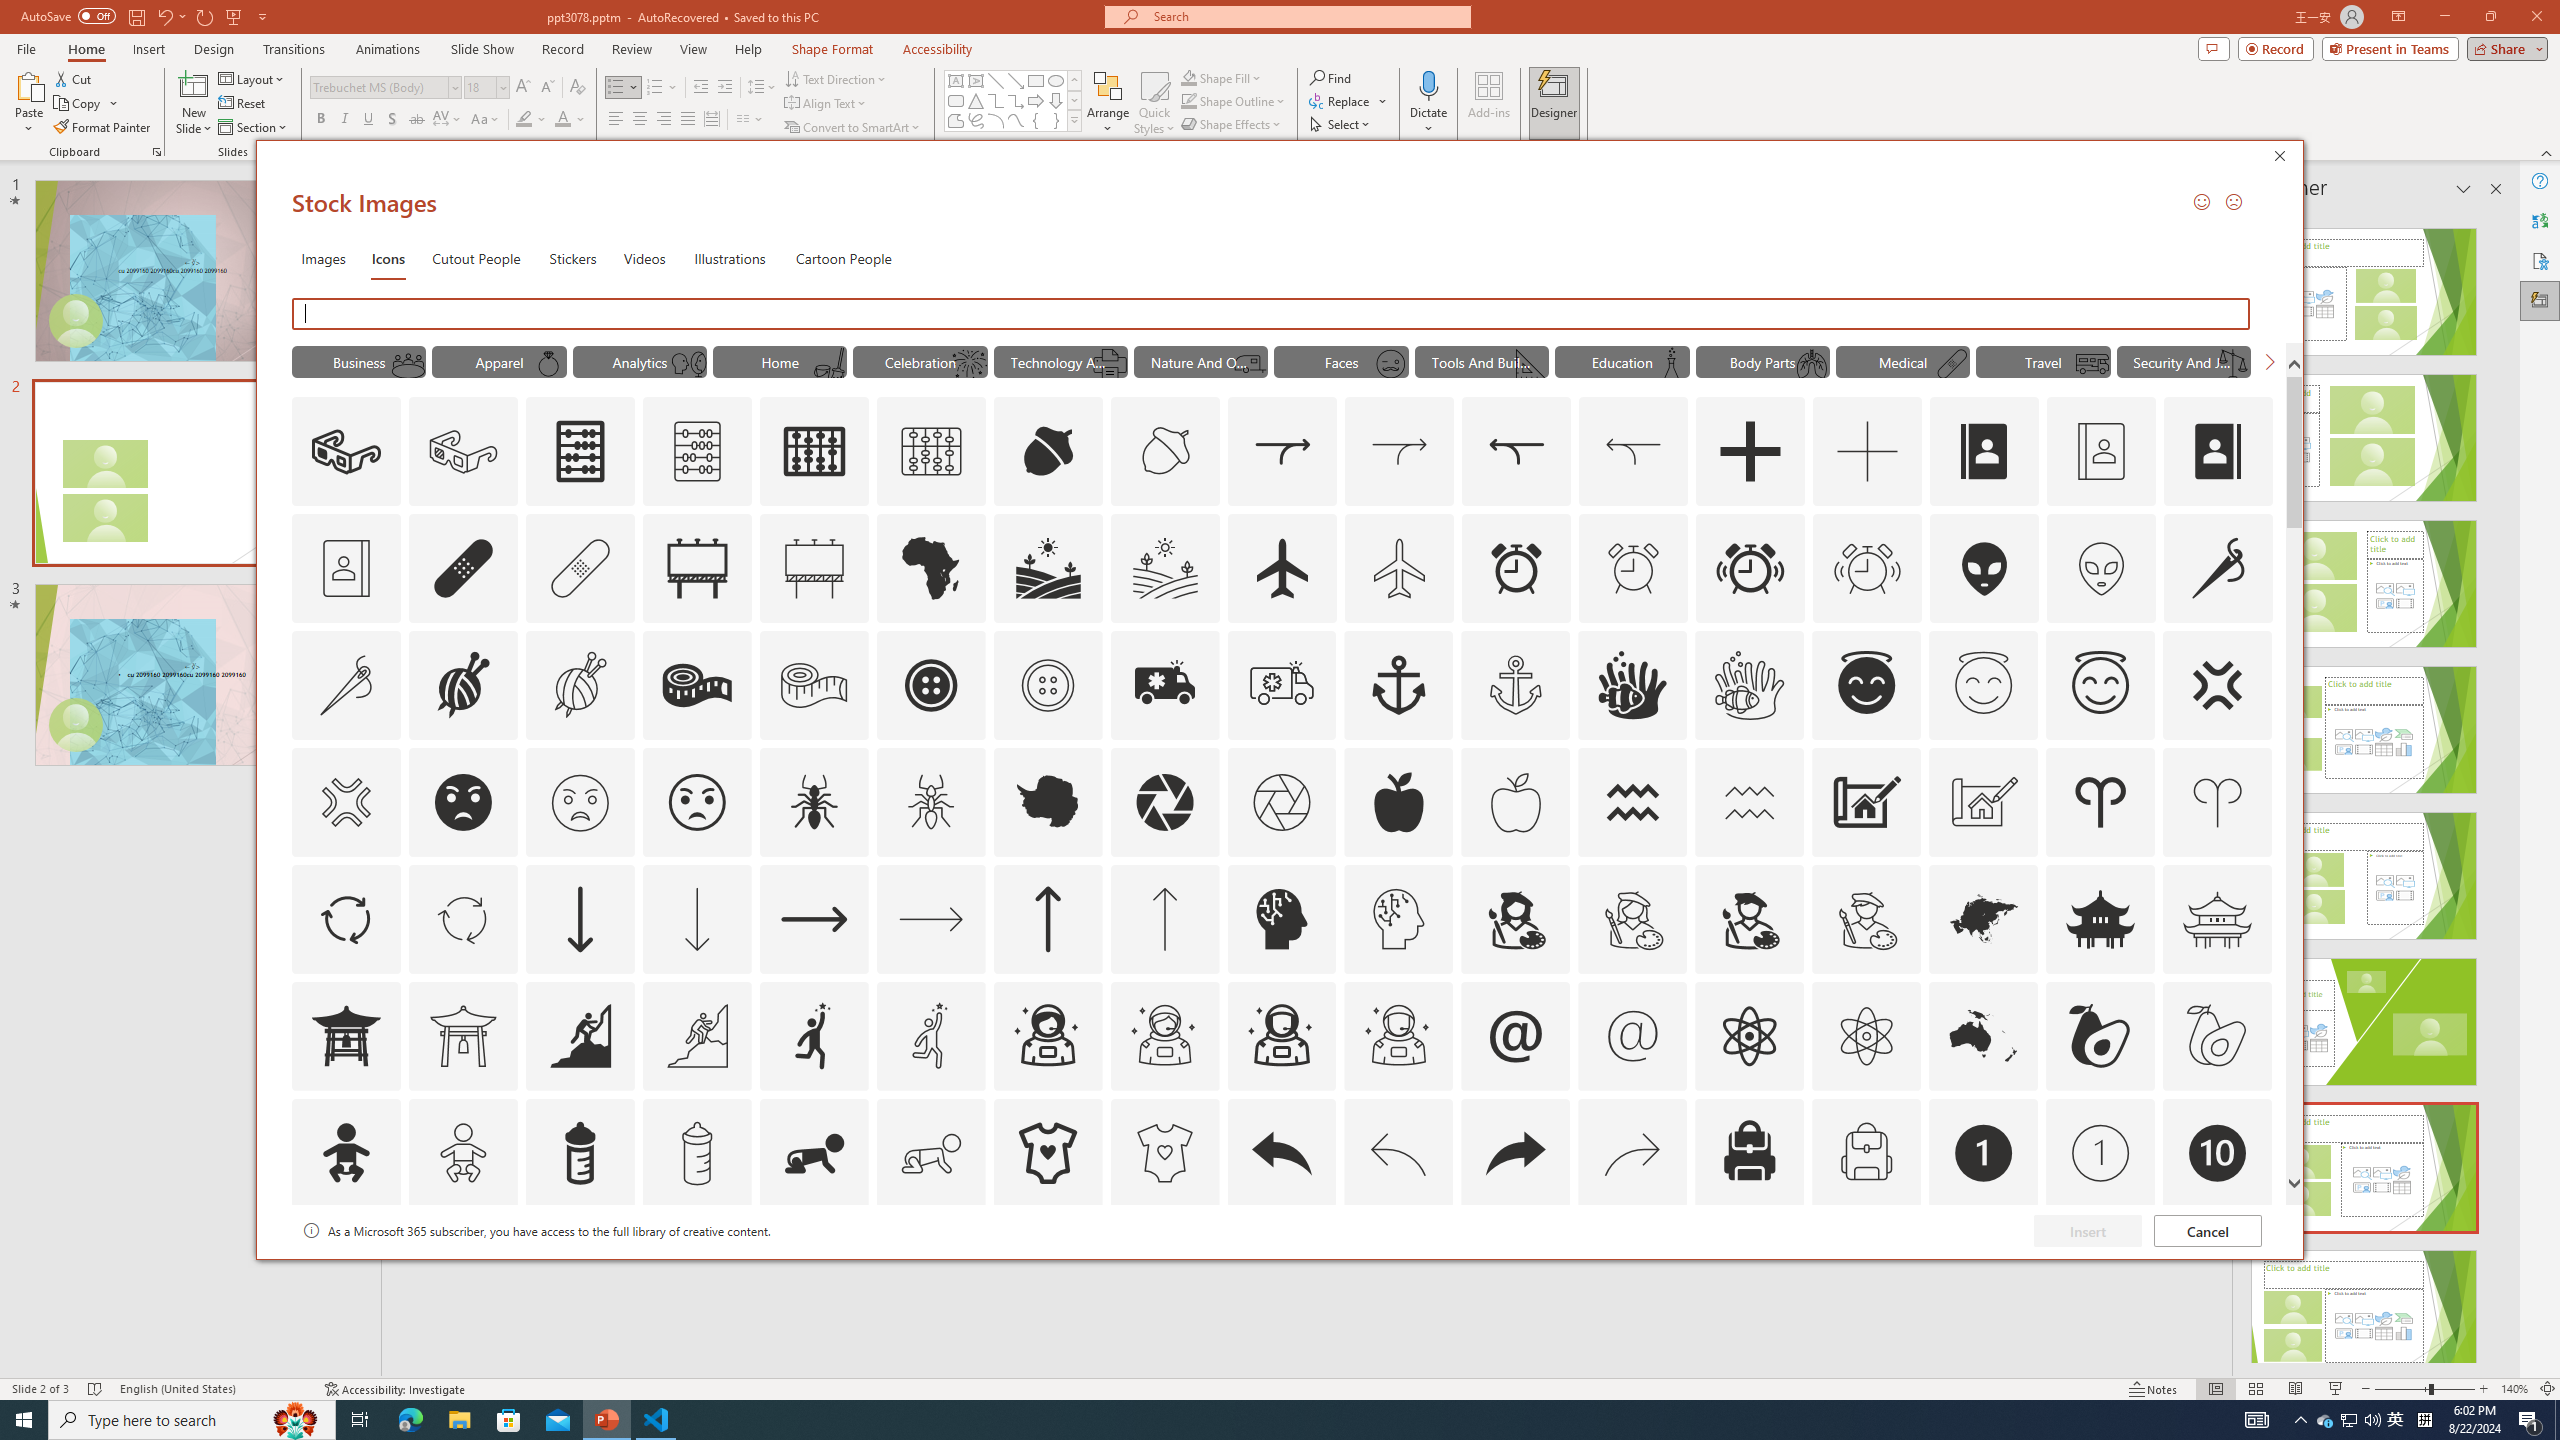 The image size is (2560, 1440). I want to click on Cartoon People, so click(844, 258).